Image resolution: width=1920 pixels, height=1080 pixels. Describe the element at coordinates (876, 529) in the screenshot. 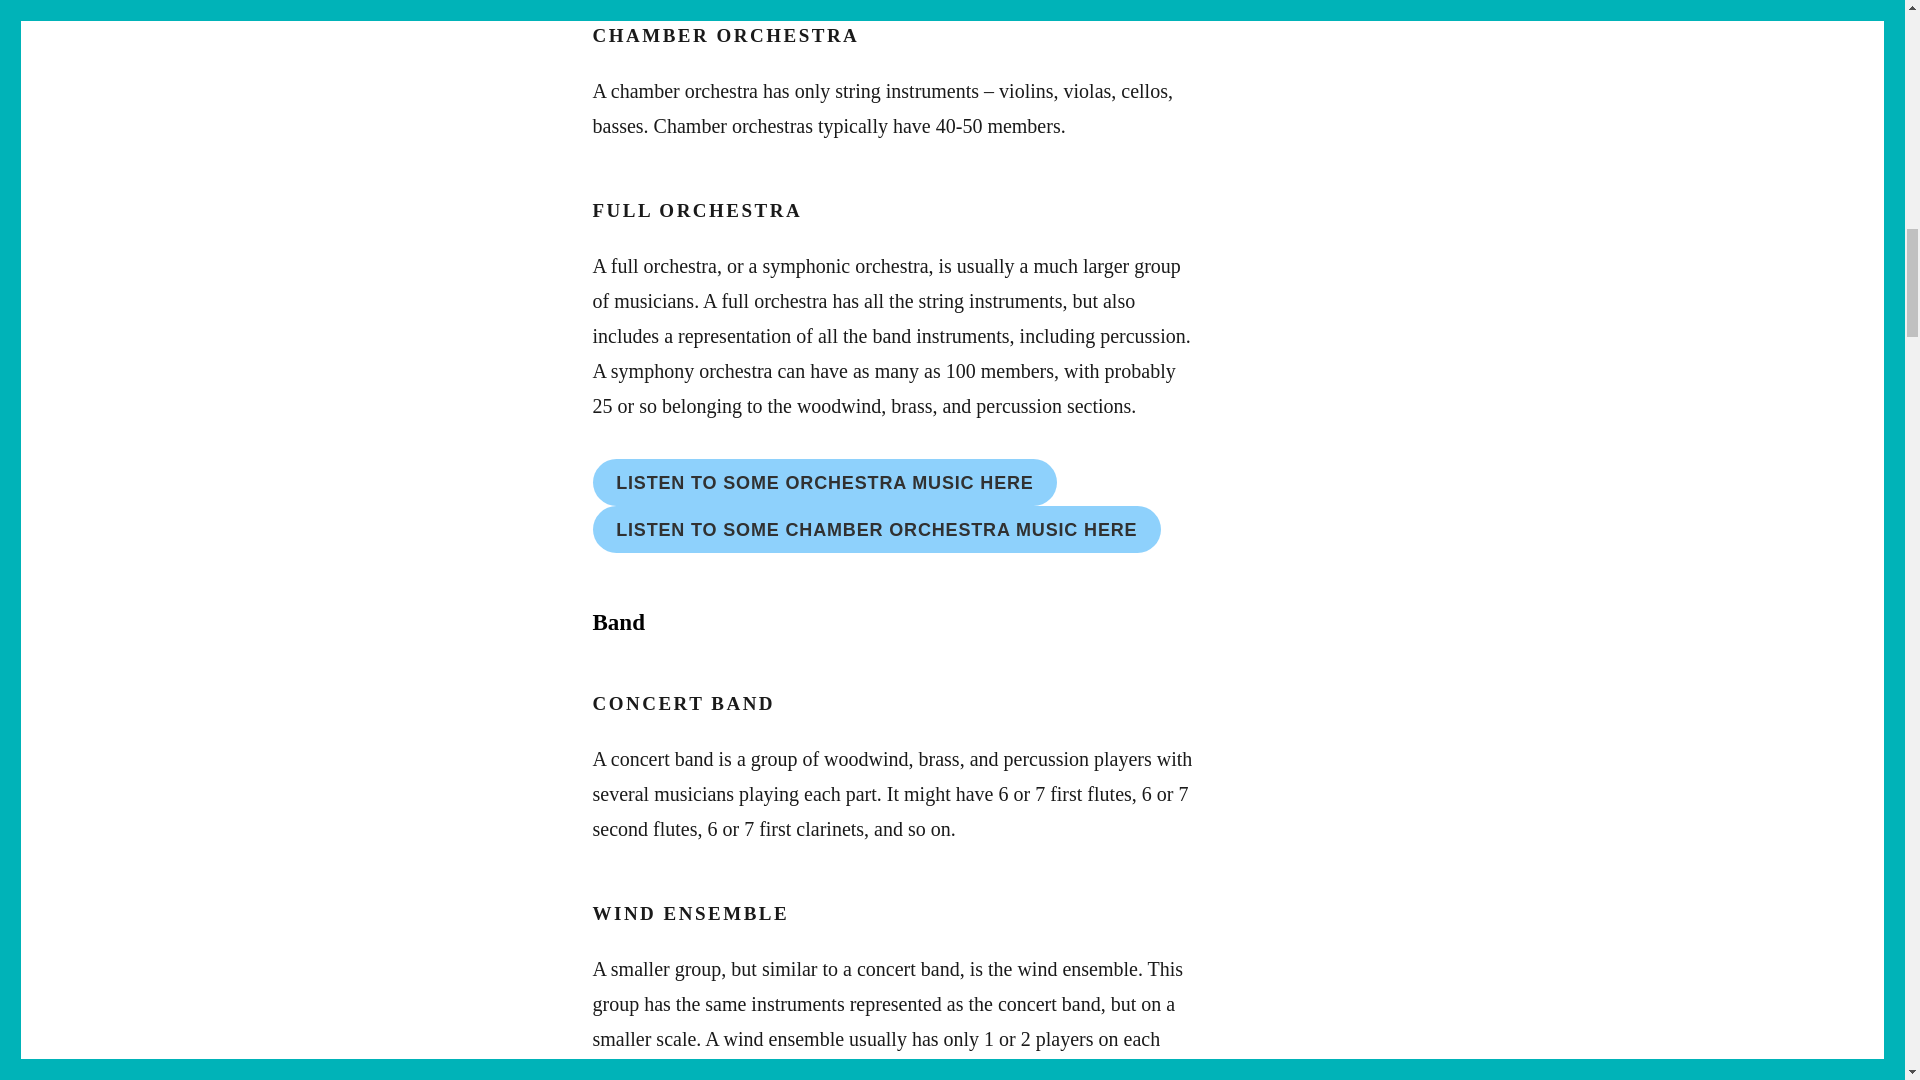

I see `LISTEN TO SOME CHAMBER ORCHESTRA MUSIC HERE` at that location.